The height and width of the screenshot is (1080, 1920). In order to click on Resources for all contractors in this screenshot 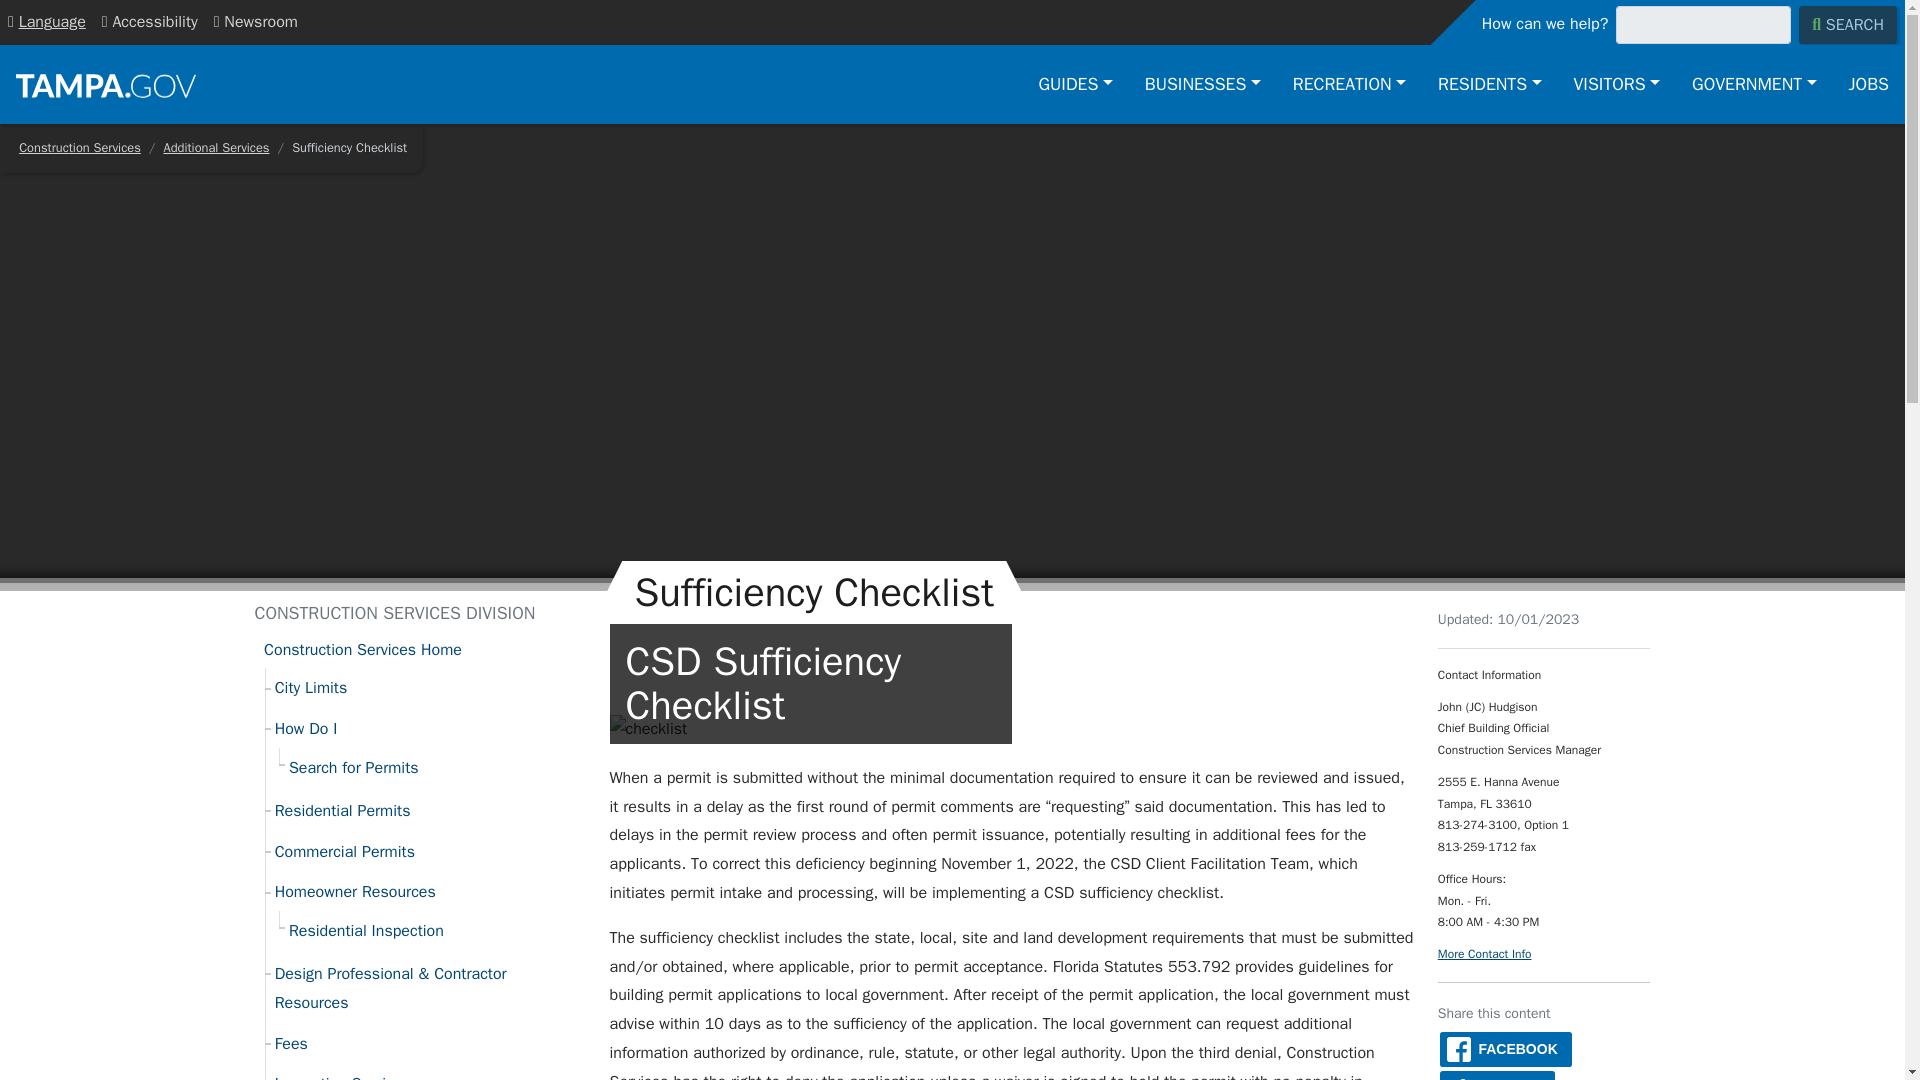, I will do `click(428, 988)`.